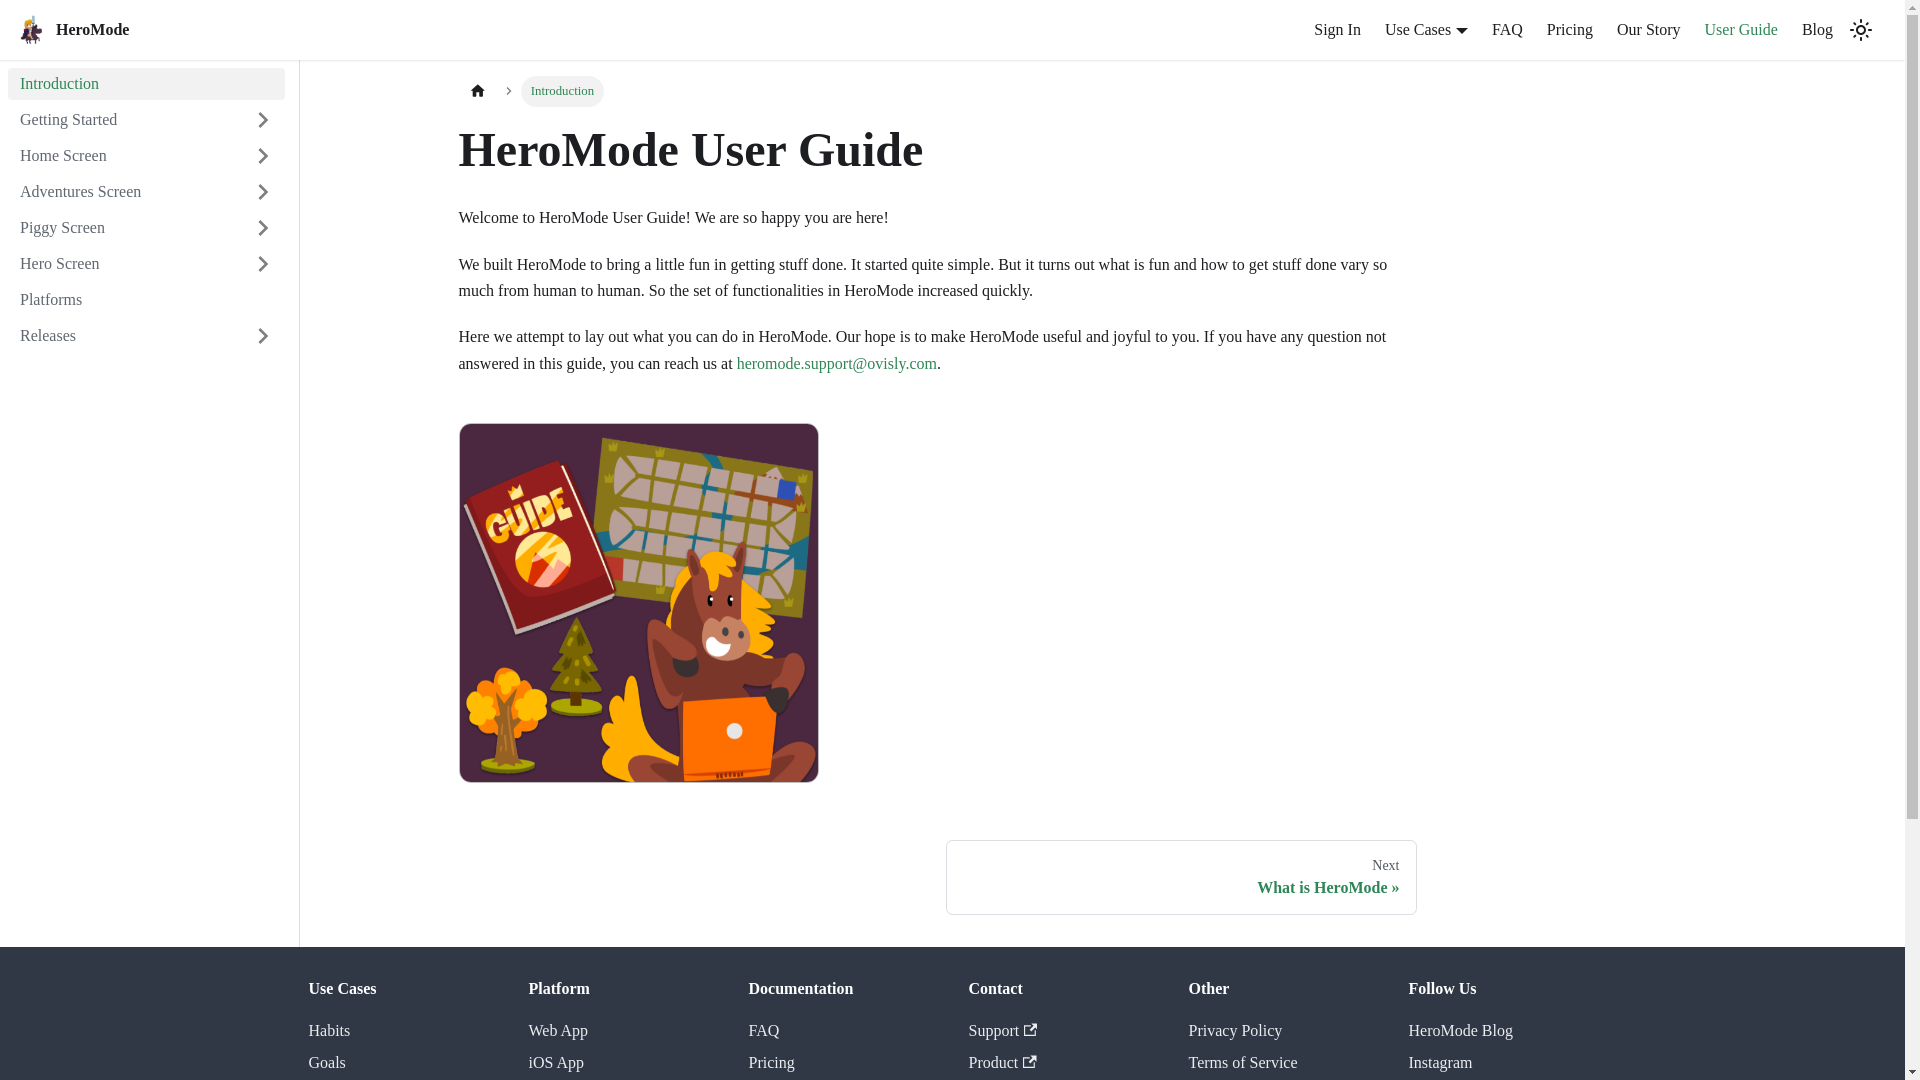  Describe the element at coordinates (146, 156) in the screenshot. I see `Home Screen` at that location.